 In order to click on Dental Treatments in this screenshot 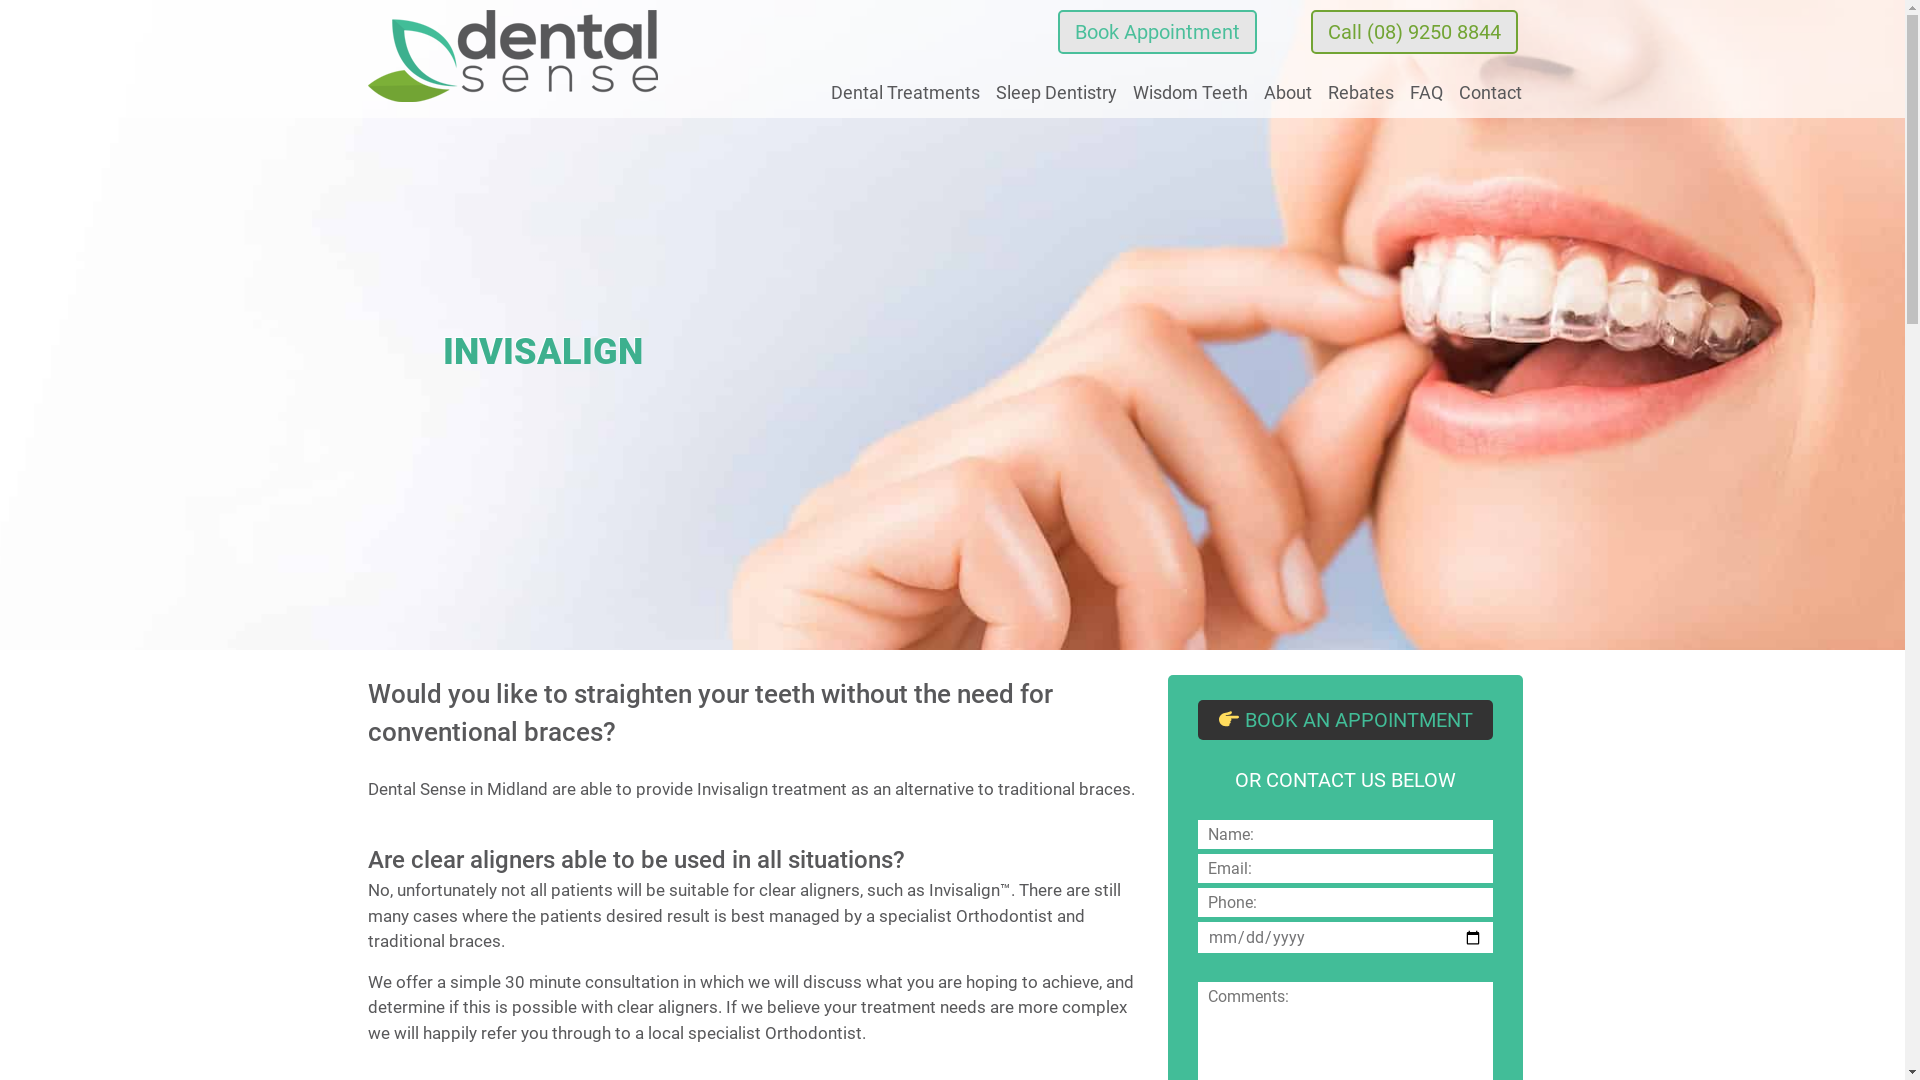, I will do `click(904, 94)`.